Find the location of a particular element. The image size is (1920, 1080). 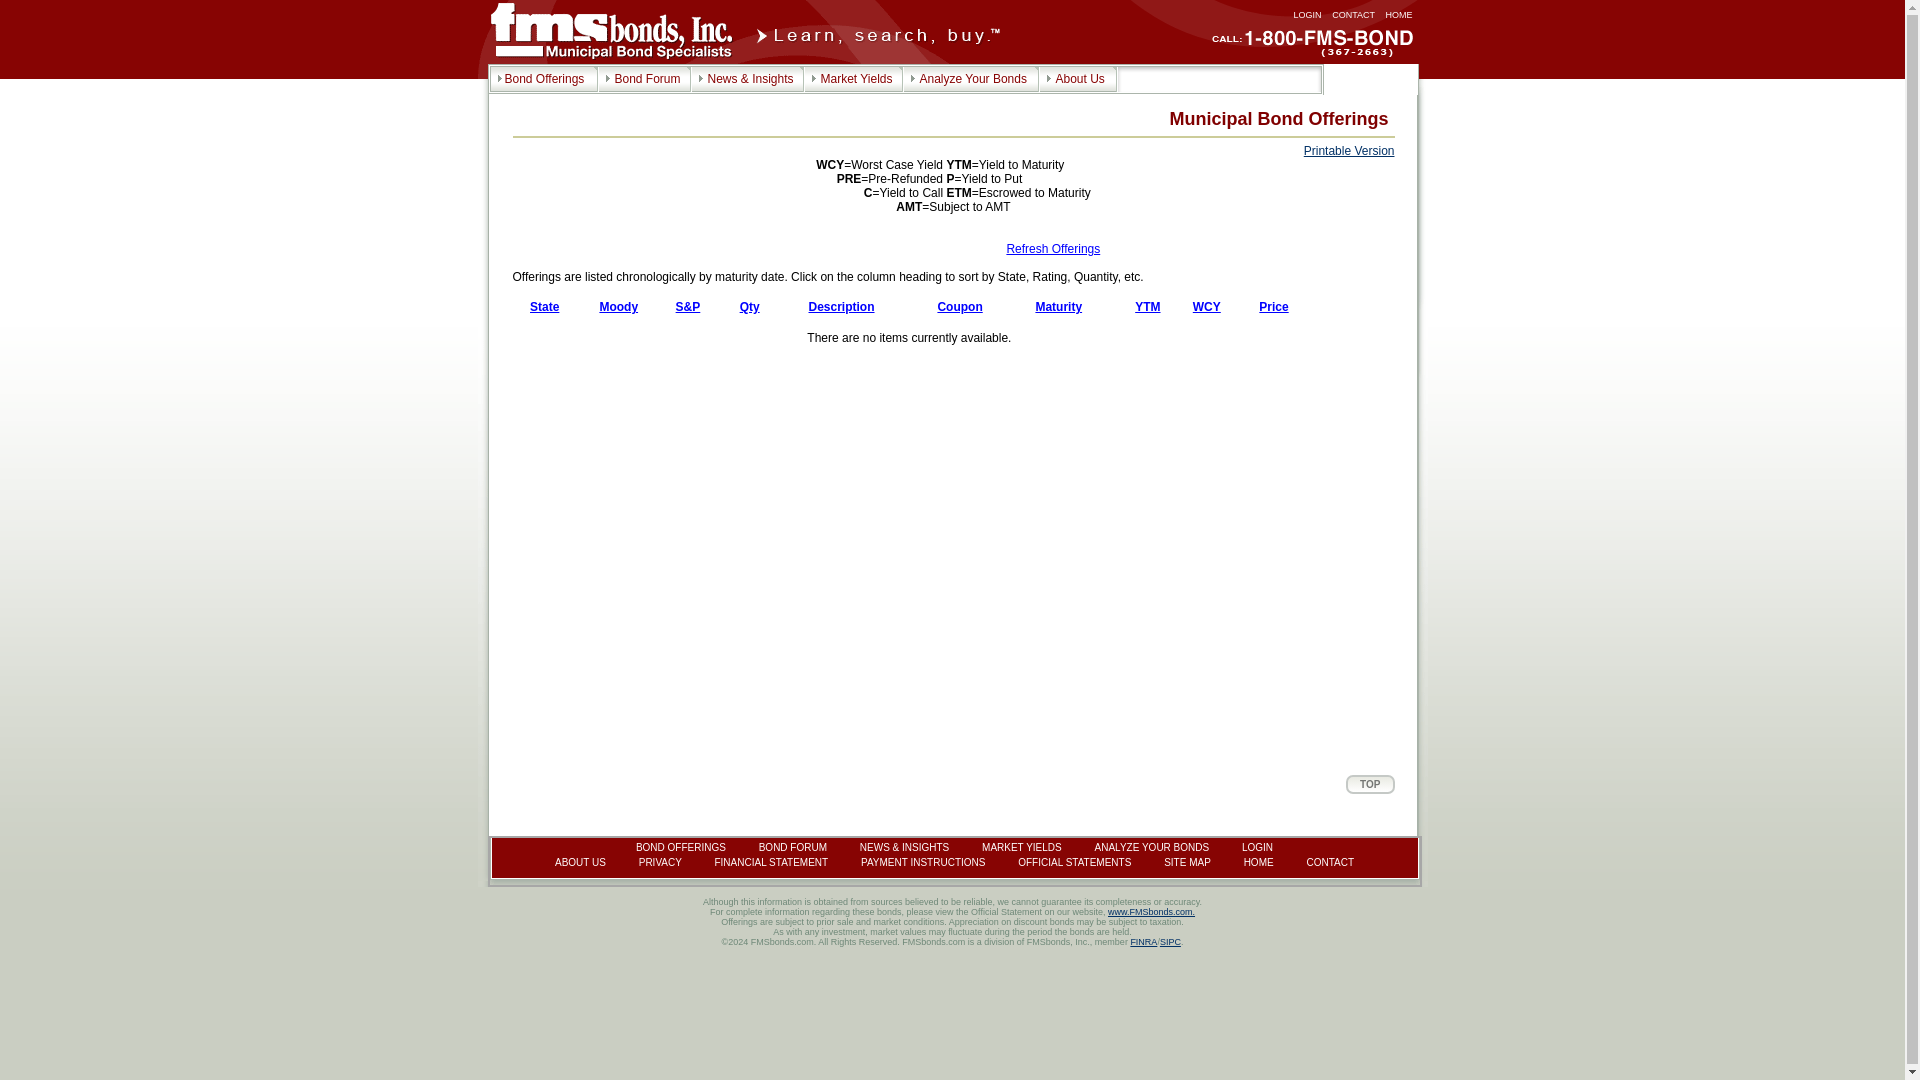

FINANCIAL STATEMENT is located at coordinates (770, 862).